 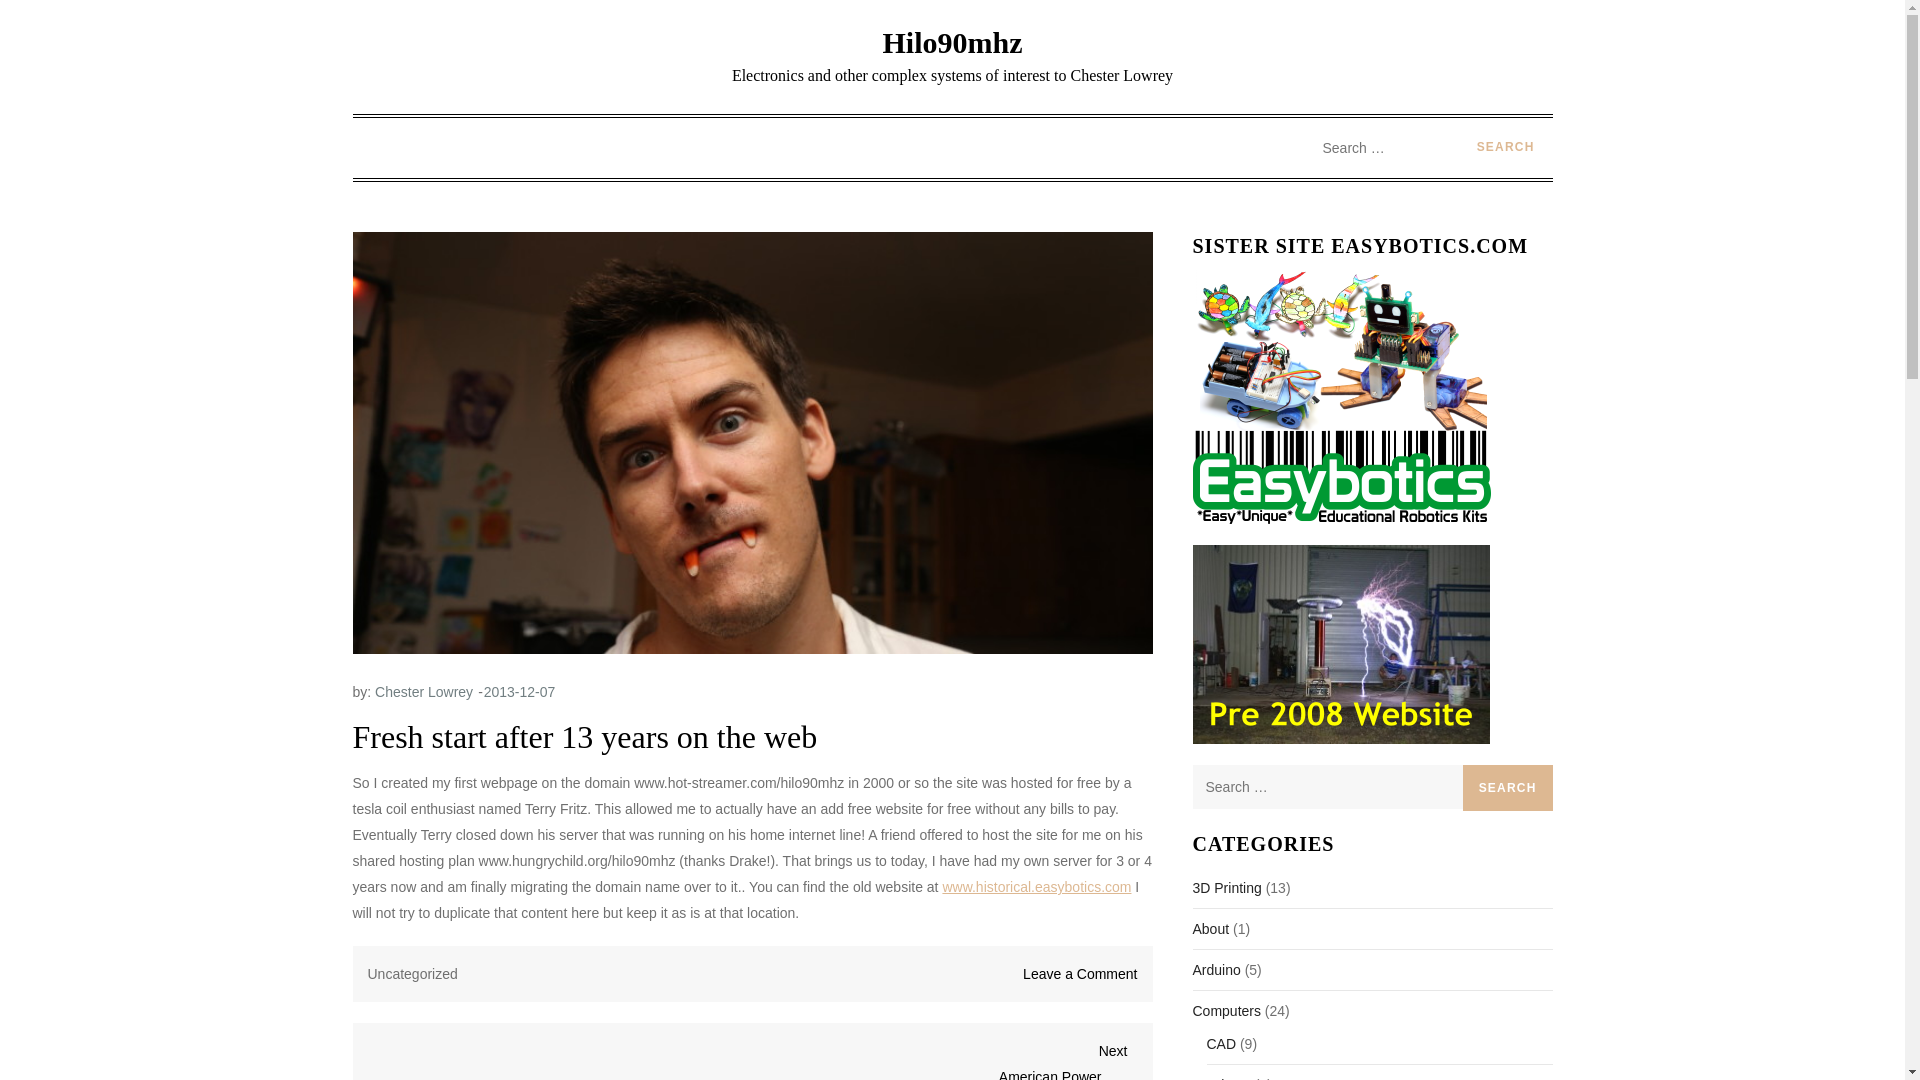 I want to click on About, so click(x=1226, y=1010).